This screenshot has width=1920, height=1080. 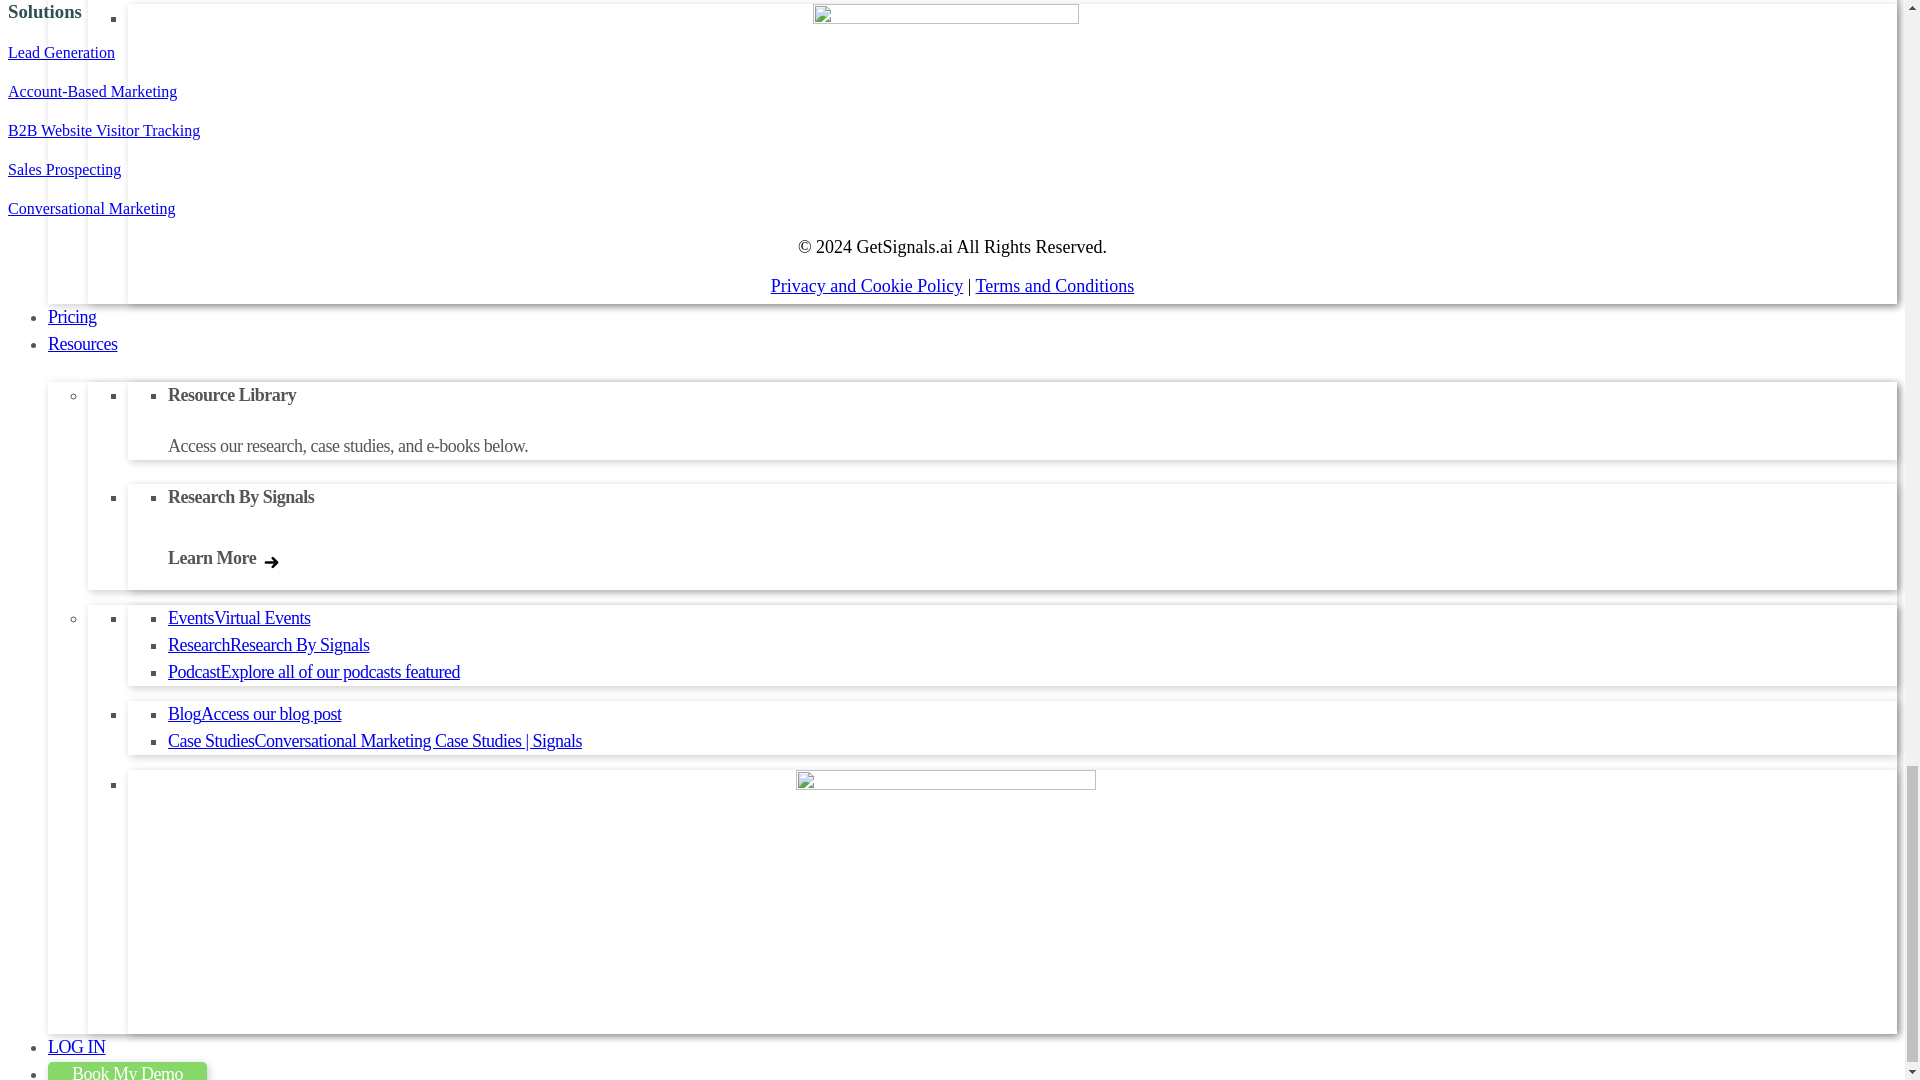 I want to click on Resources, so click(x=82, y=344).